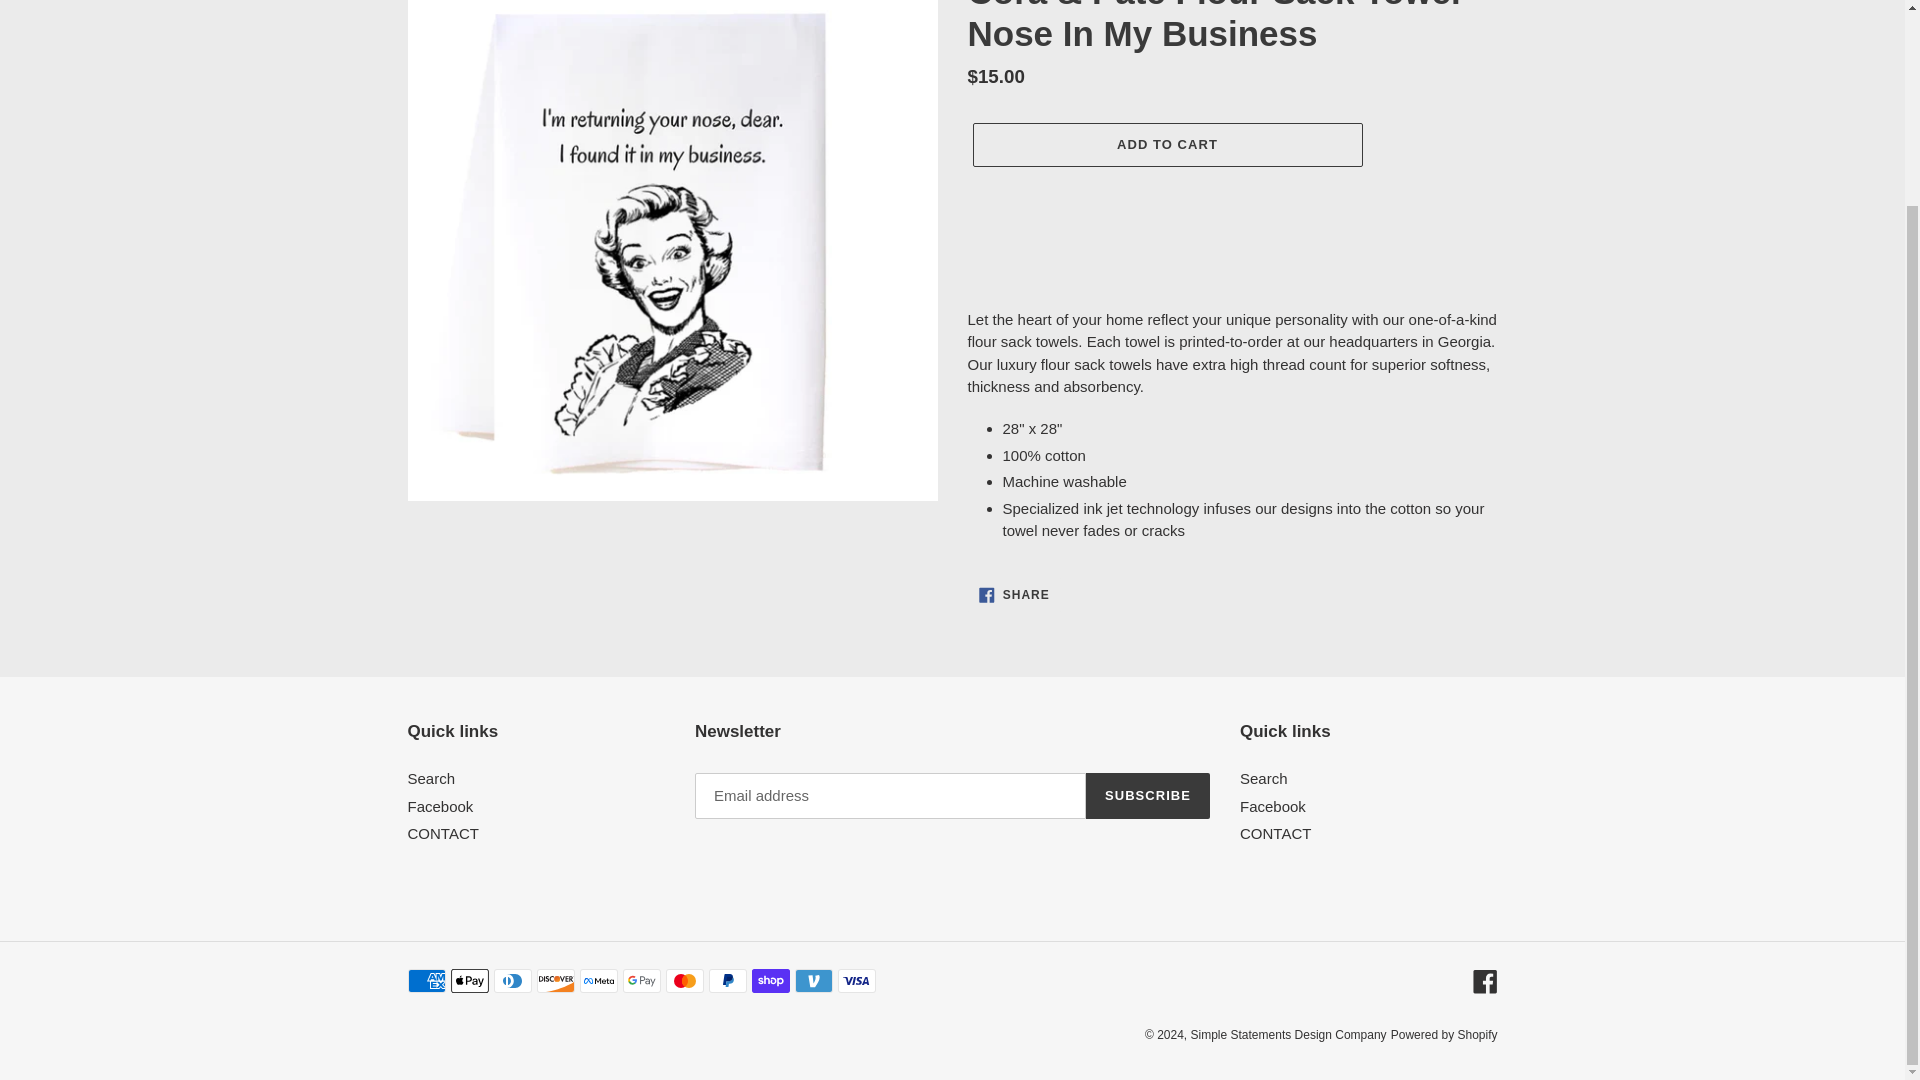  Describe the element at coordinates (1444, 1035) in the screenshot. I see `Facebook` at that location.